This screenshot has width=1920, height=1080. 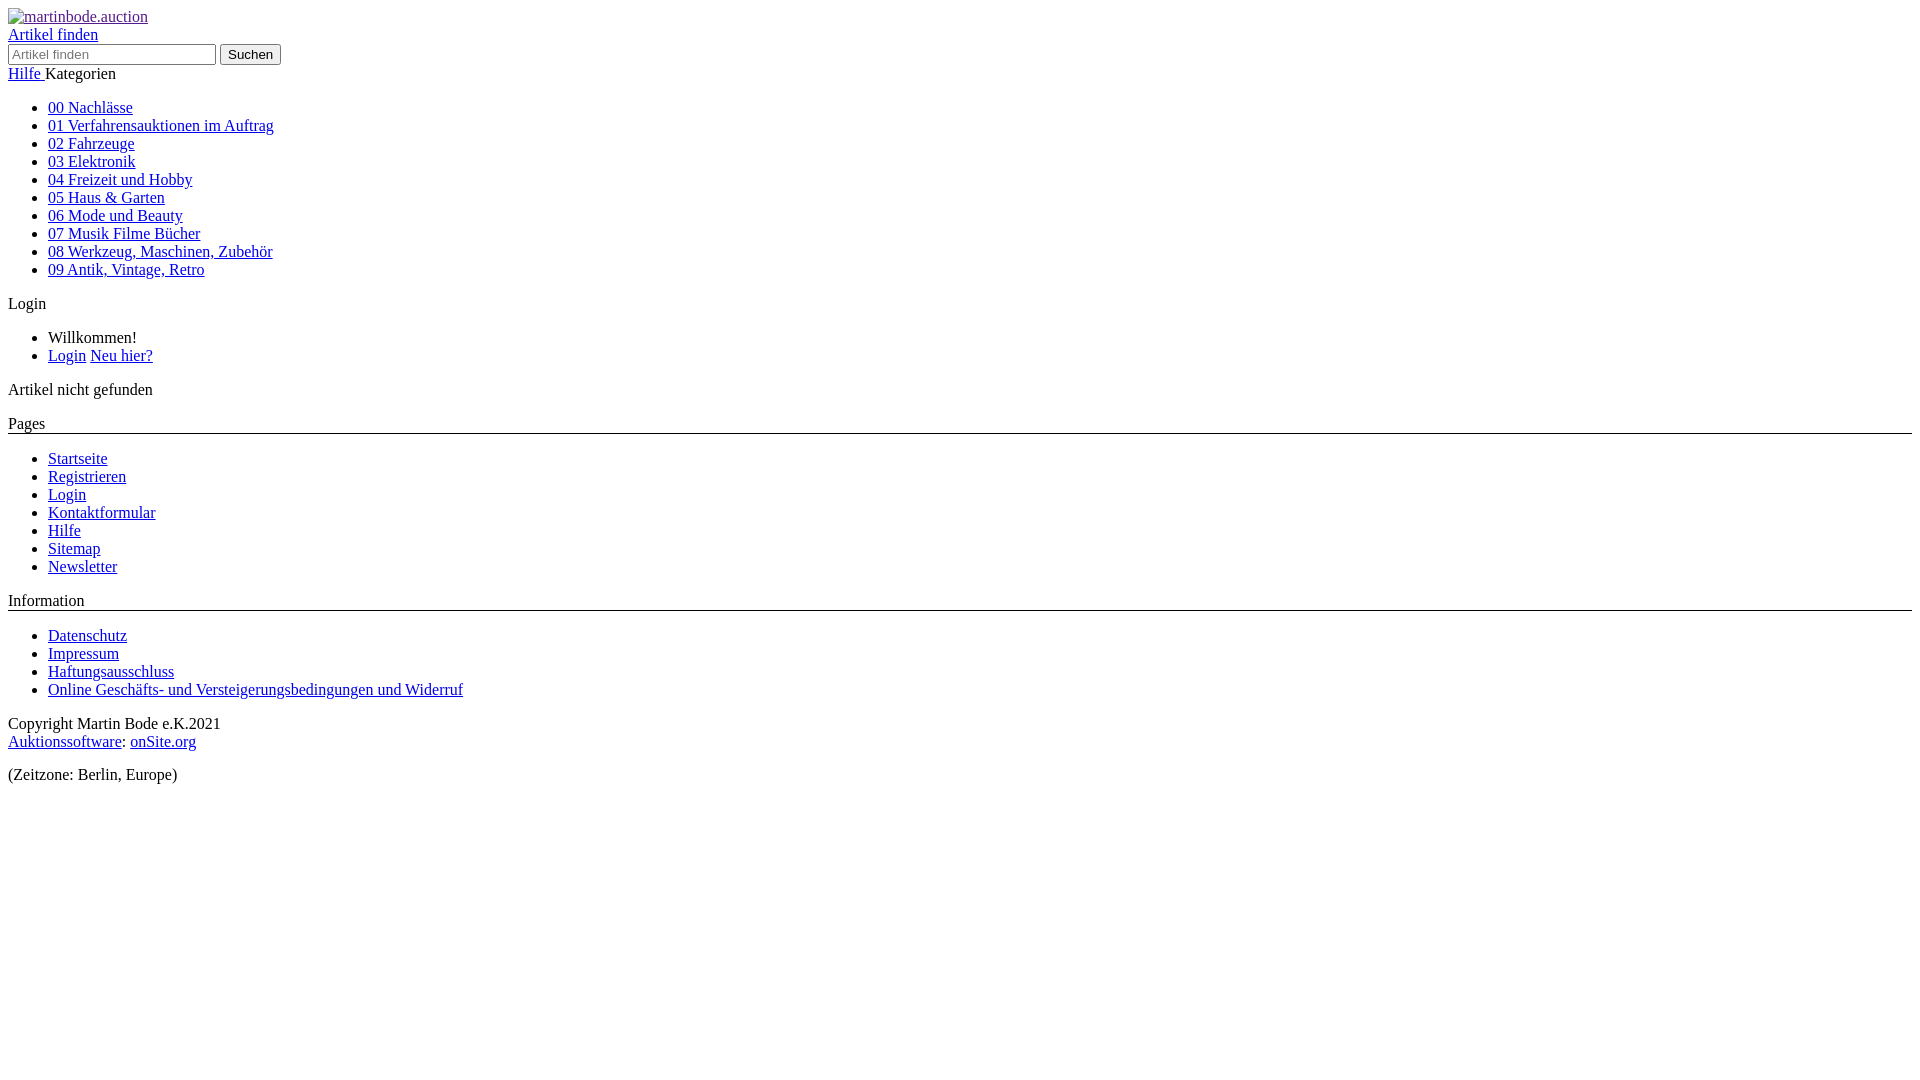 What do you see at coordinates (92, 144) in the screenshot?
I see `02 Fahrzeuge` at bounding box center [92, 144].